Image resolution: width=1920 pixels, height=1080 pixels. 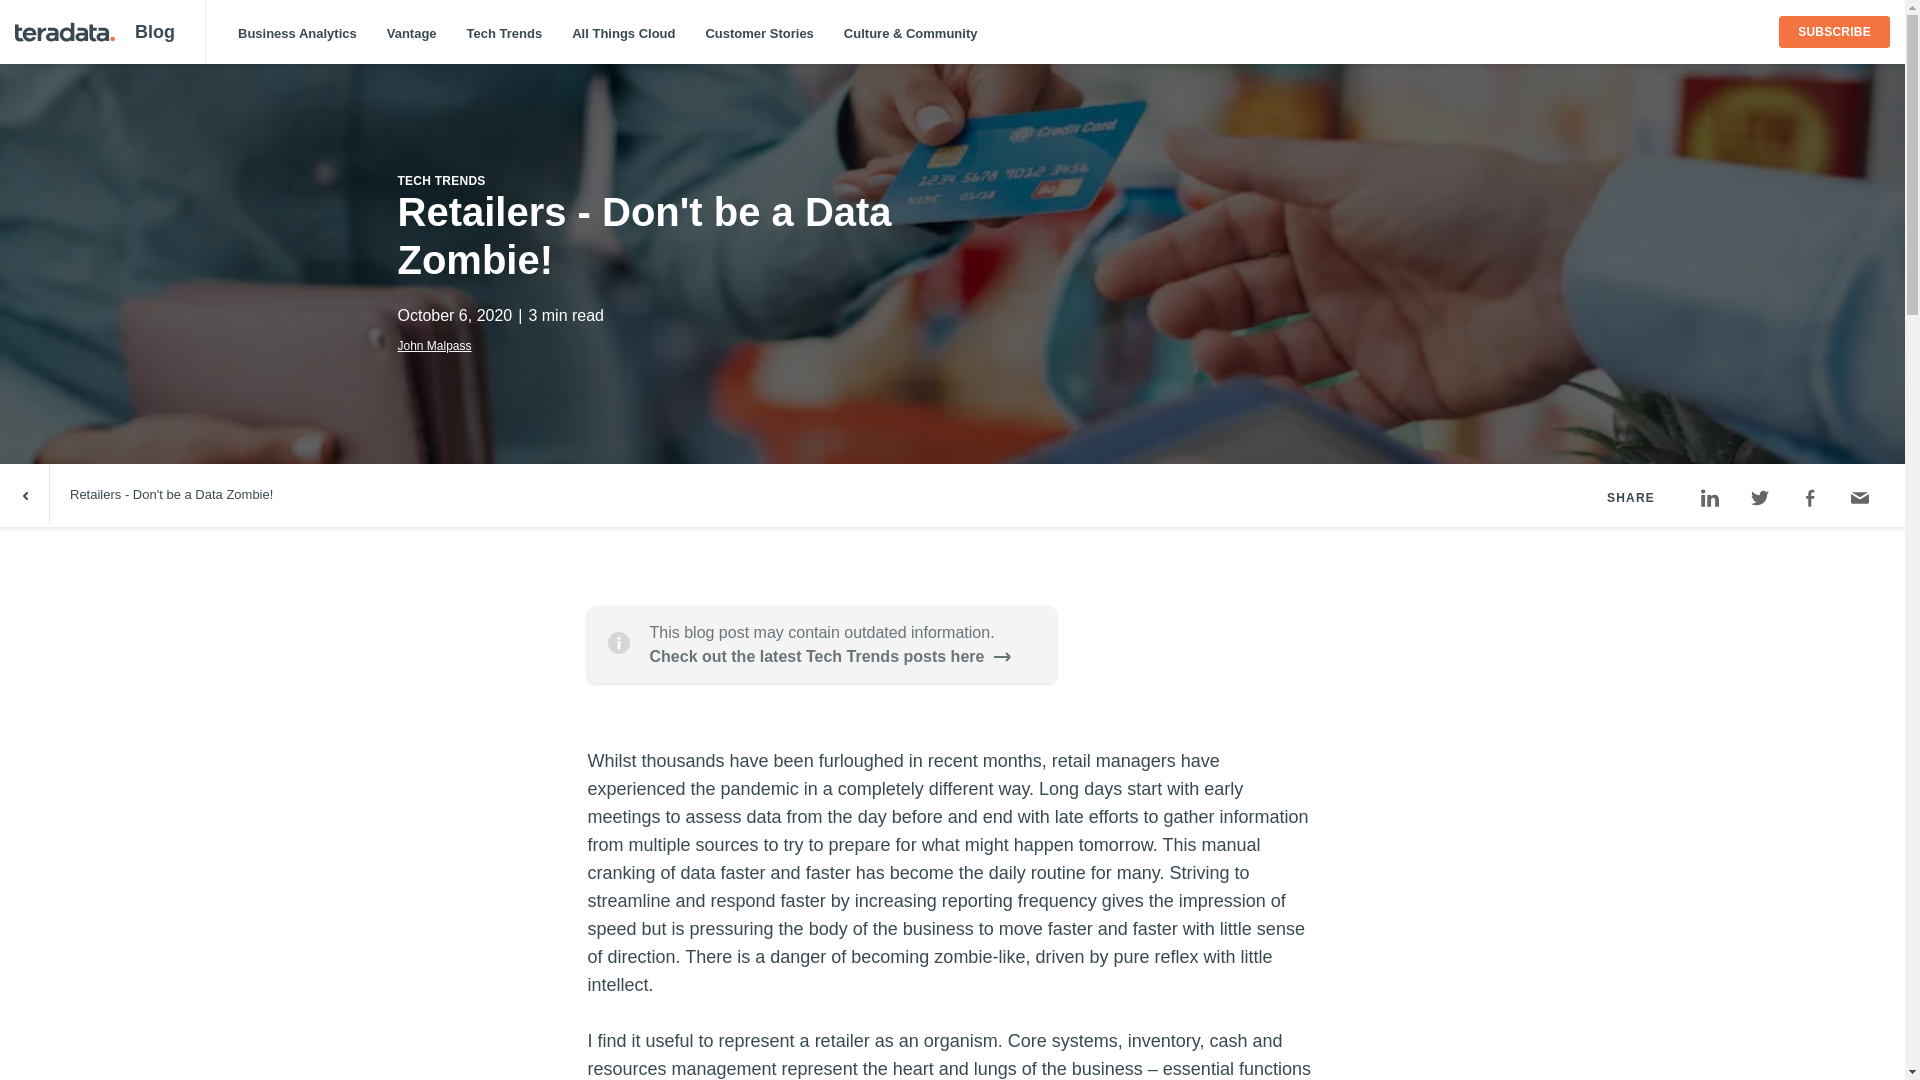 What do you see at coordinates (154, 32) in the screenshot?
I see `Blog` at bounding box center [154, 32].